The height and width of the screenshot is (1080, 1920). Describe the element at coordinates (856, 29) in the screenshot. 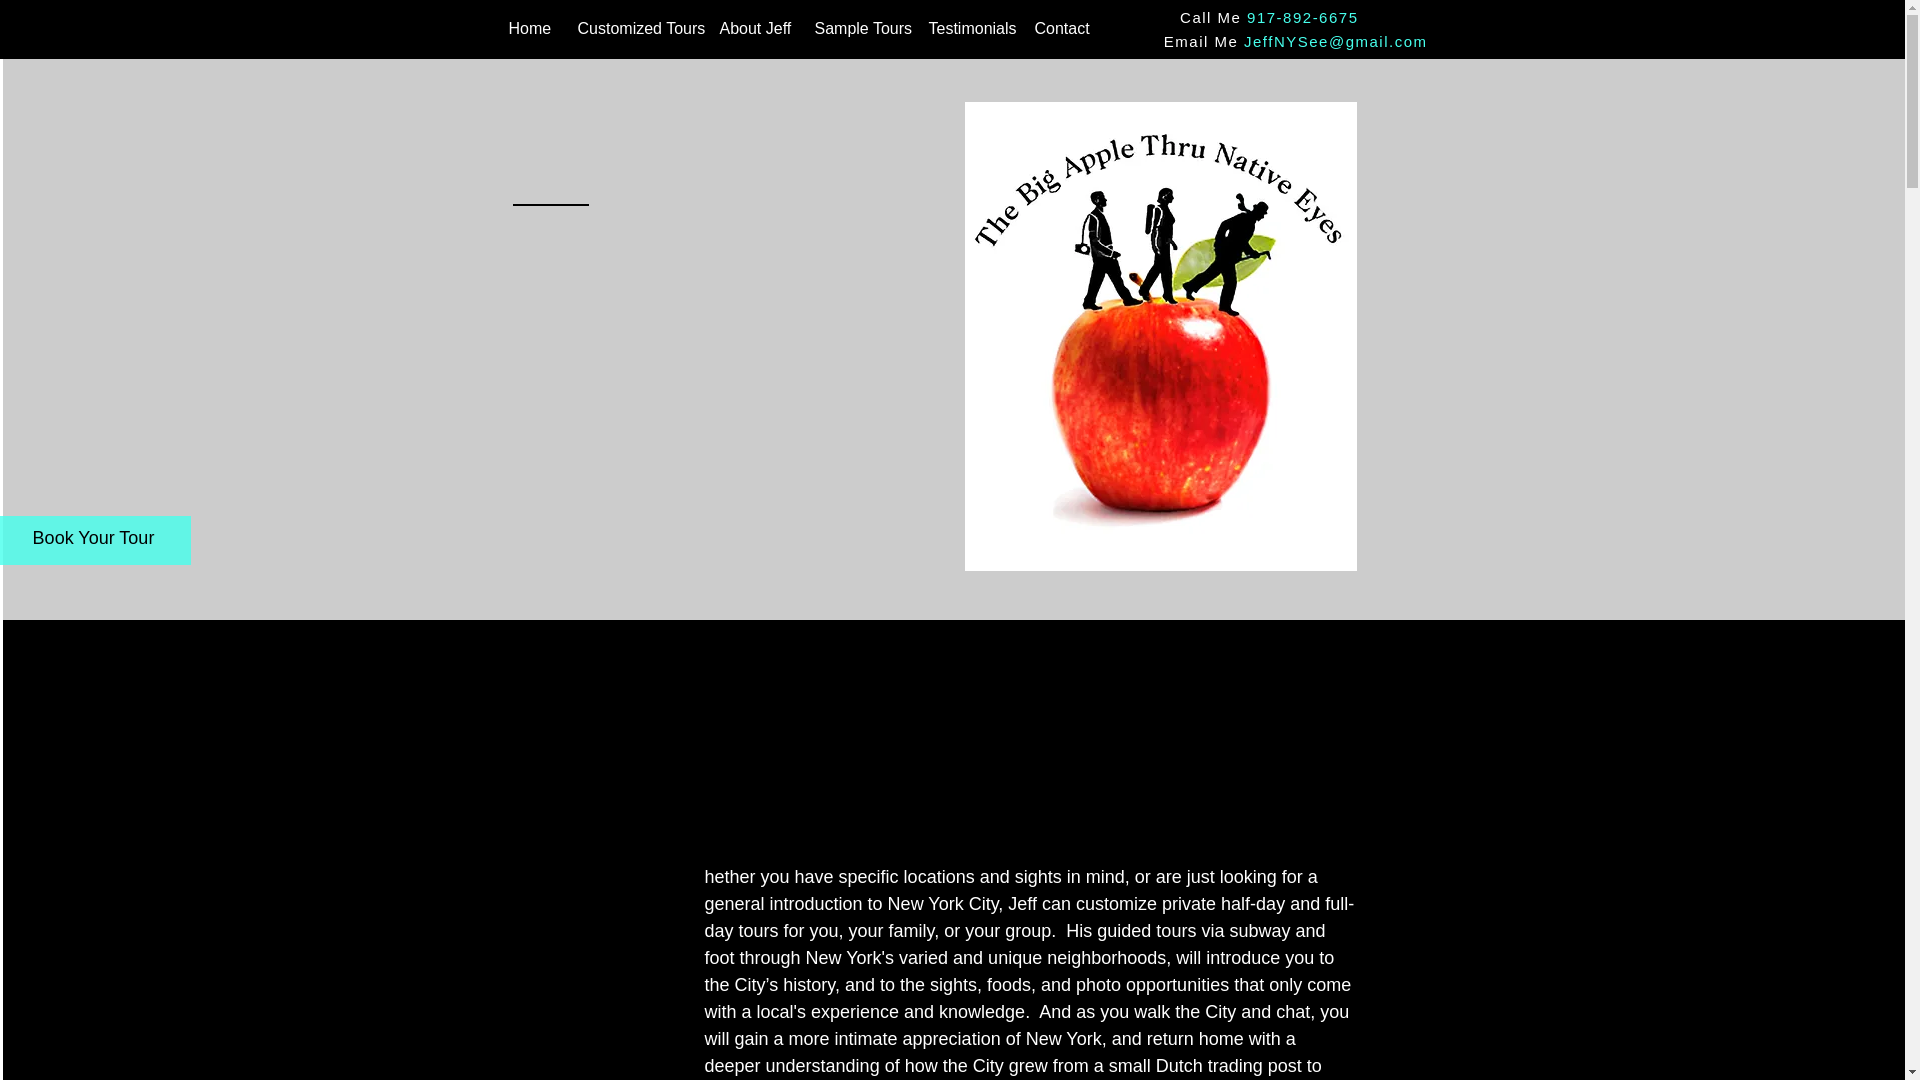

I see `Sample Tours` at that location.